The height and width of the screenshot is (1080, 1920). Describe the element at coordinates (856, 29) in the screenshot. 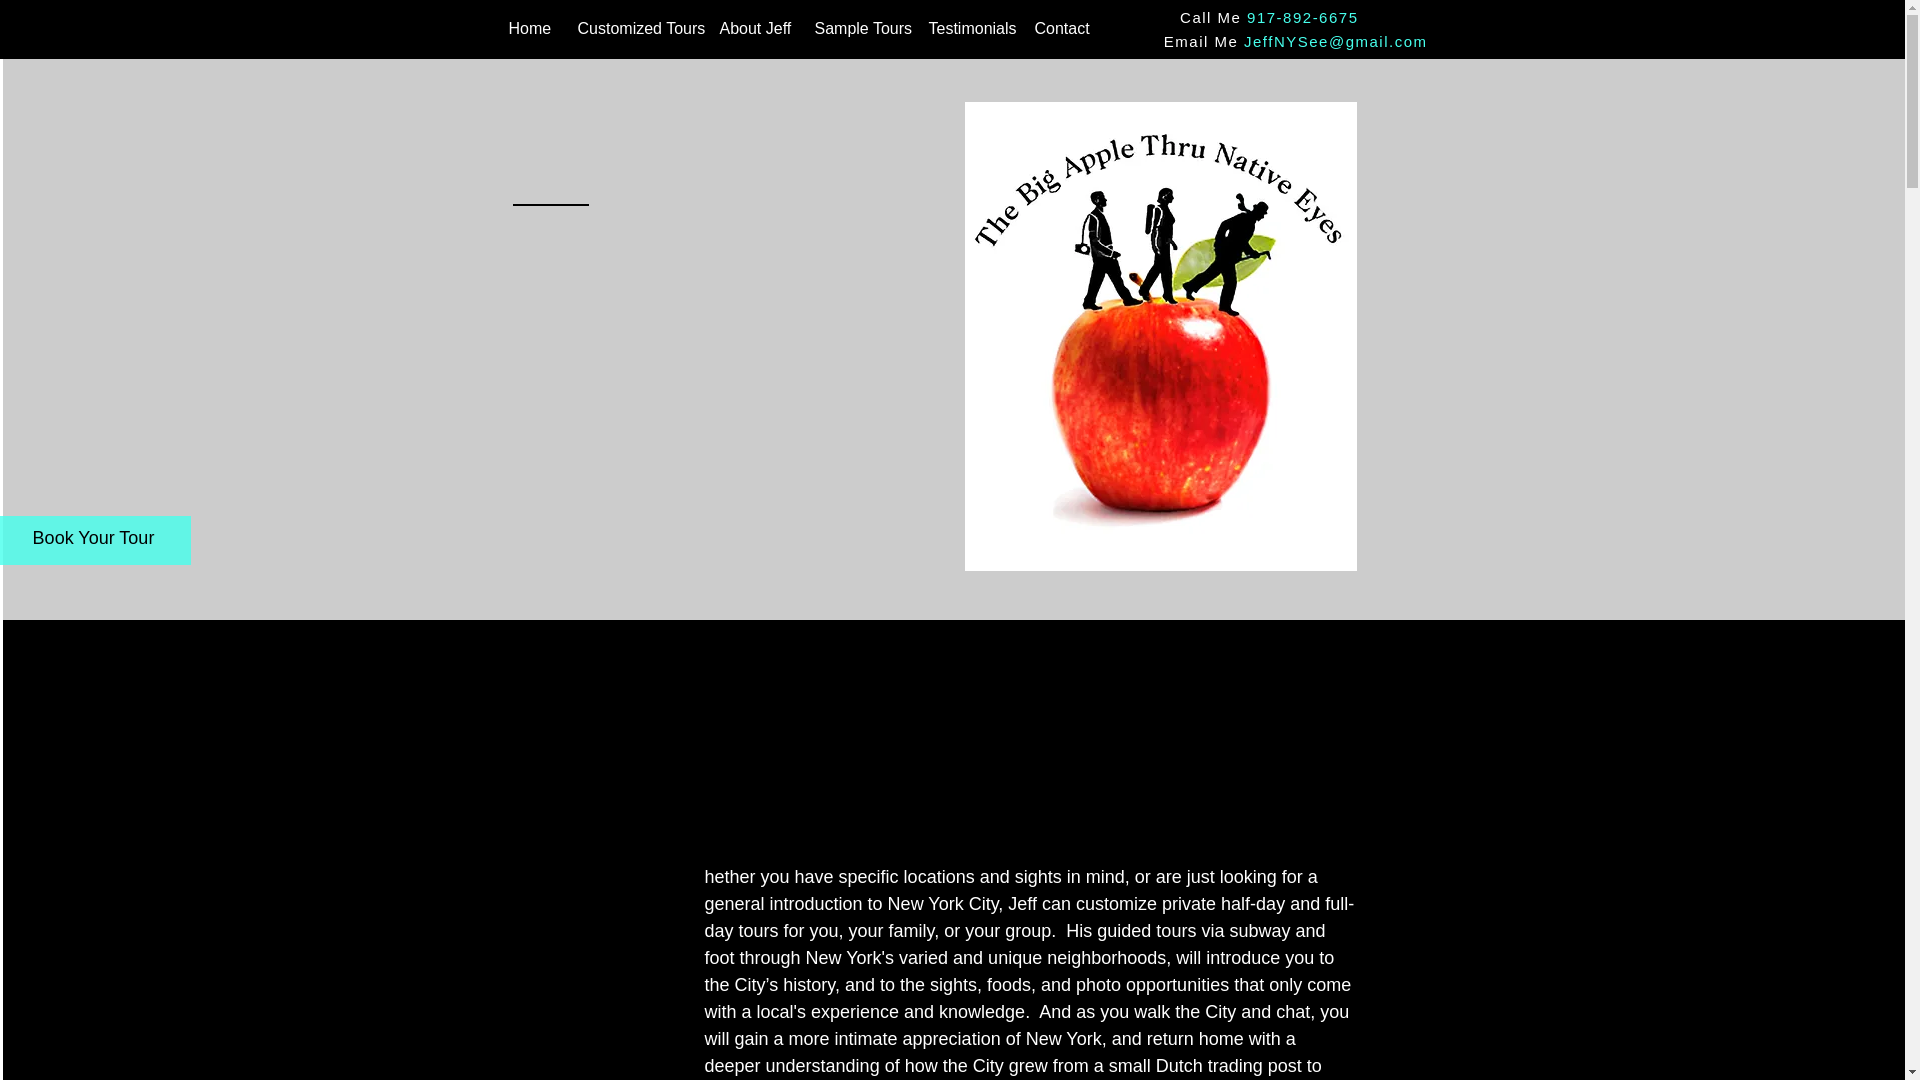

I see `Sample Tours` at that location.